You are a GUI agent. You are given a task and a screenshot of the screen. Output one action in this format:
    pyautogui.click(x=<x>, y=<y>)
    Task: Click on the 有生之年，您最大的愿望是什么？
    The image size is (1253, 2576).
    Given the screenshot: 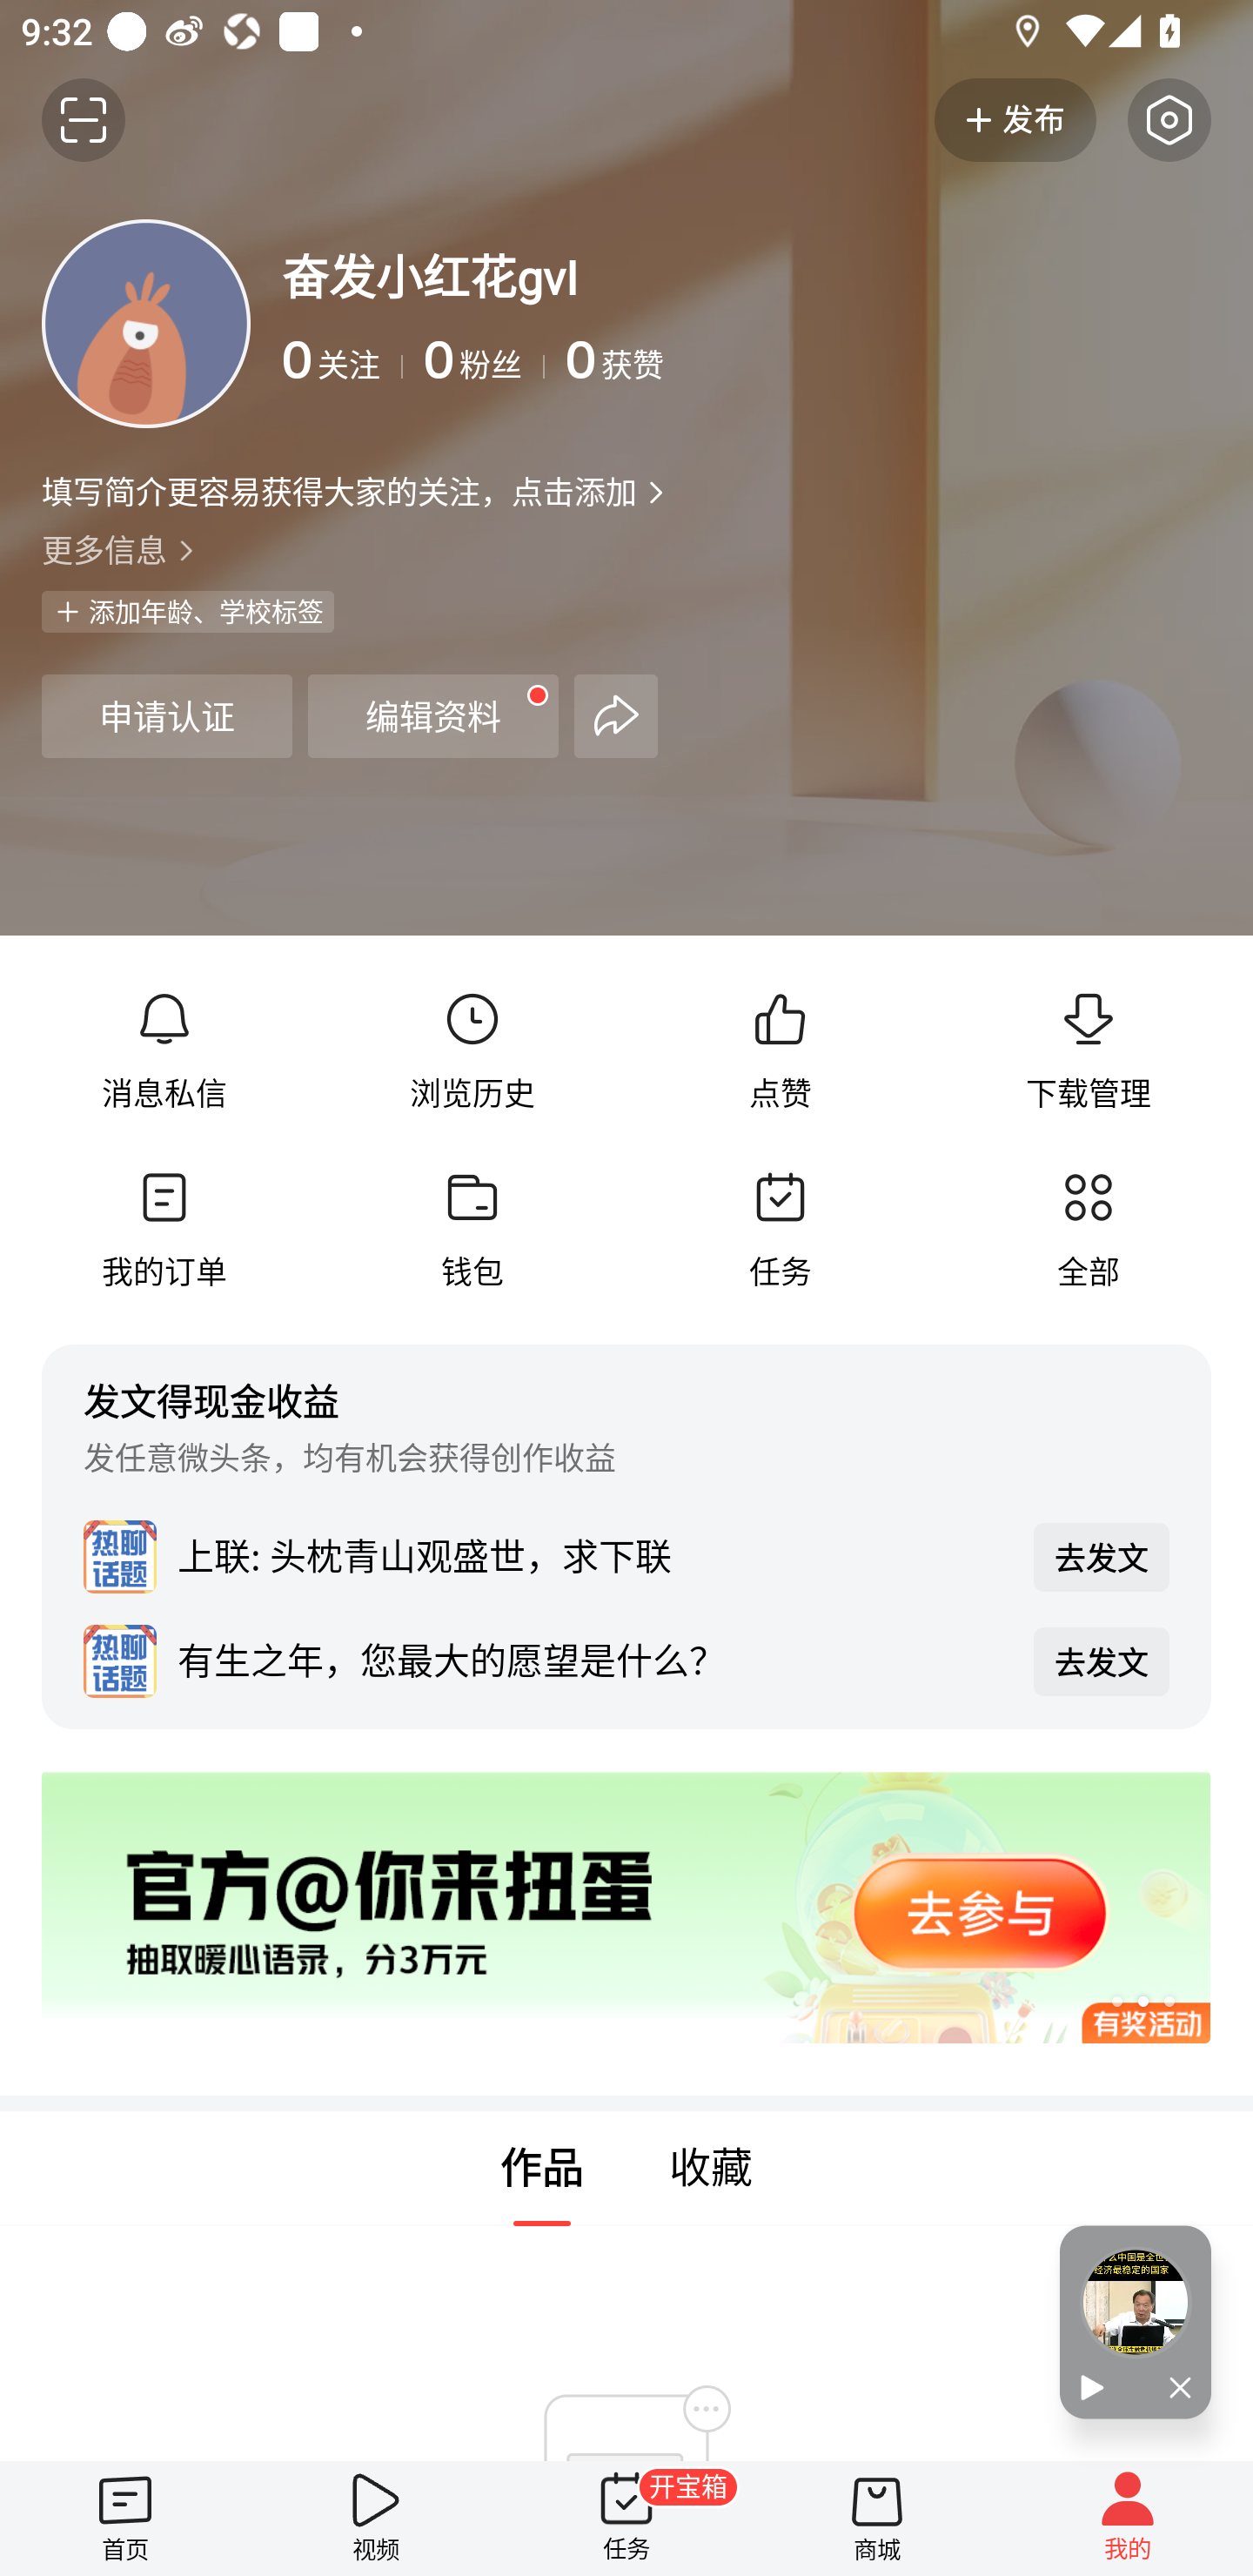 What is the action you would take?
    pyautogui.click(x=595, y=1660)
    